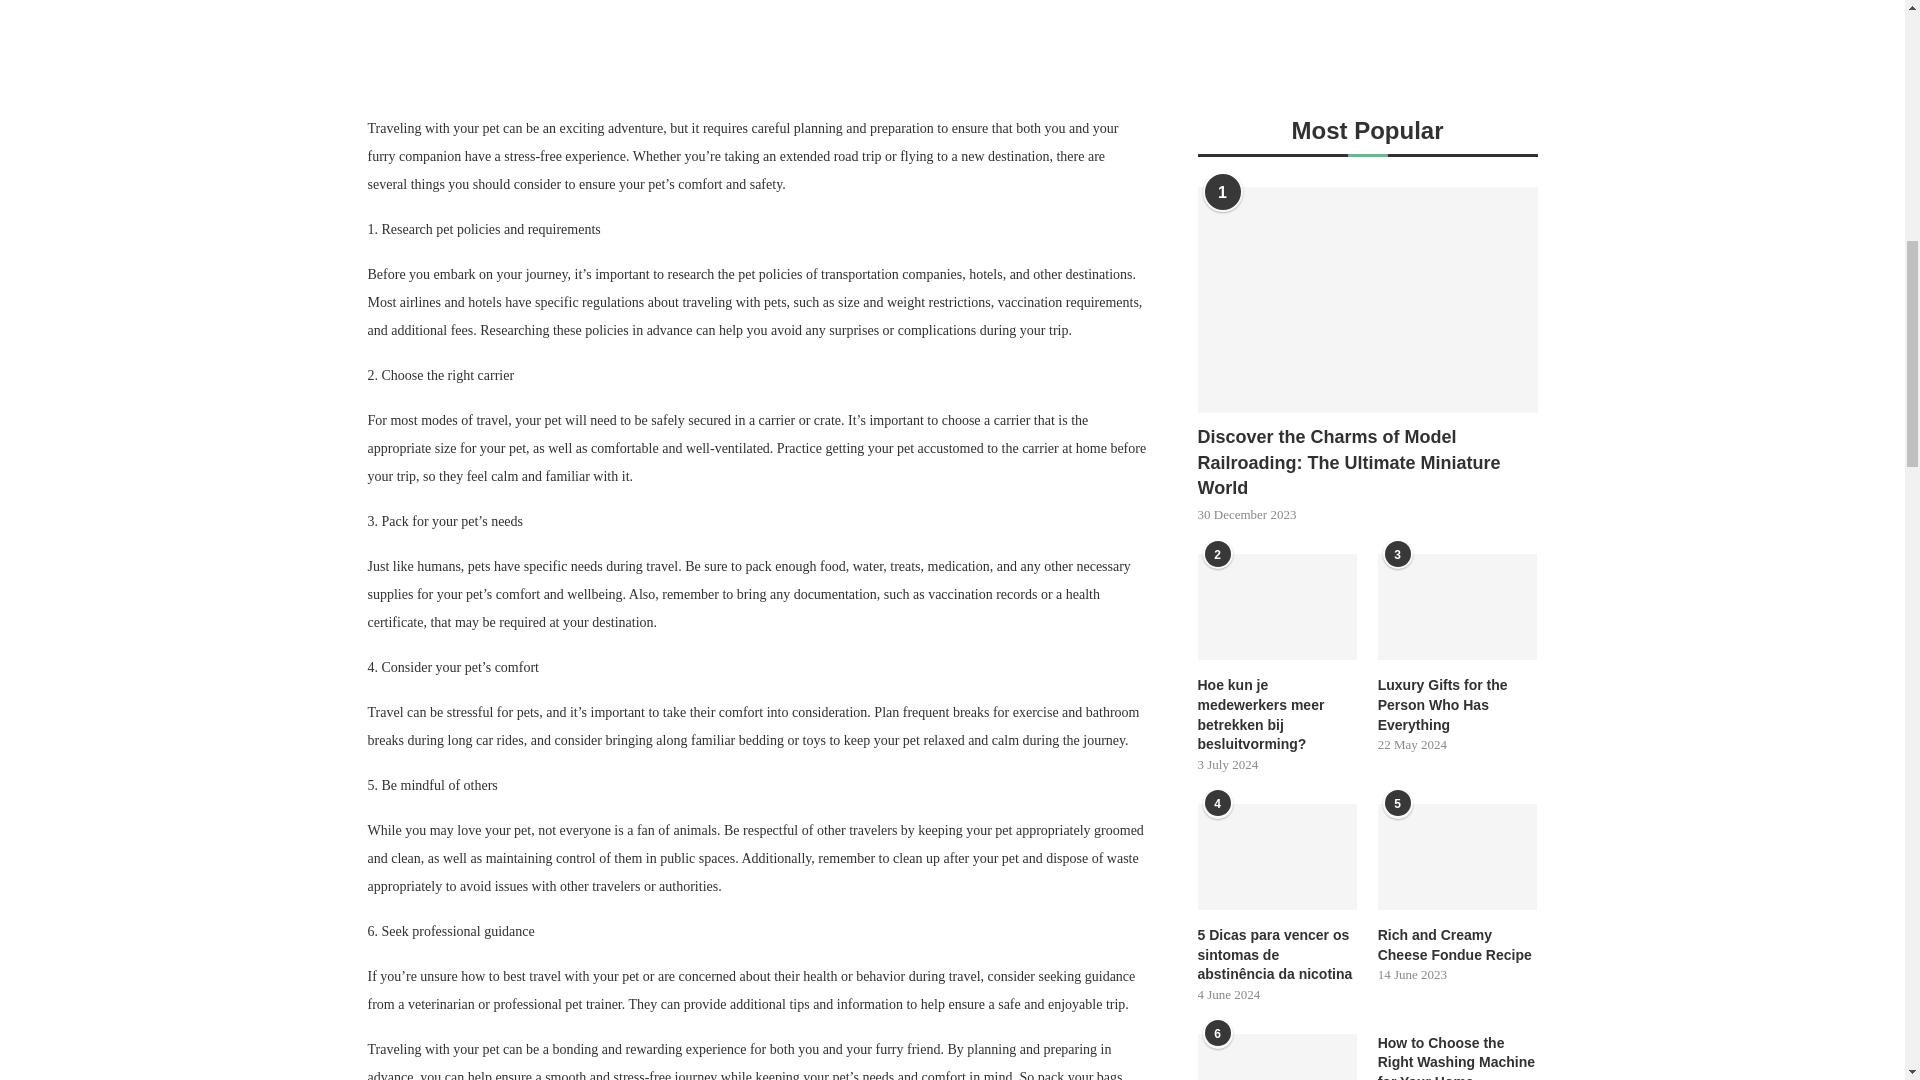  I want to click on How-to-Travel-with-Your-Pet, so click(952, 37).